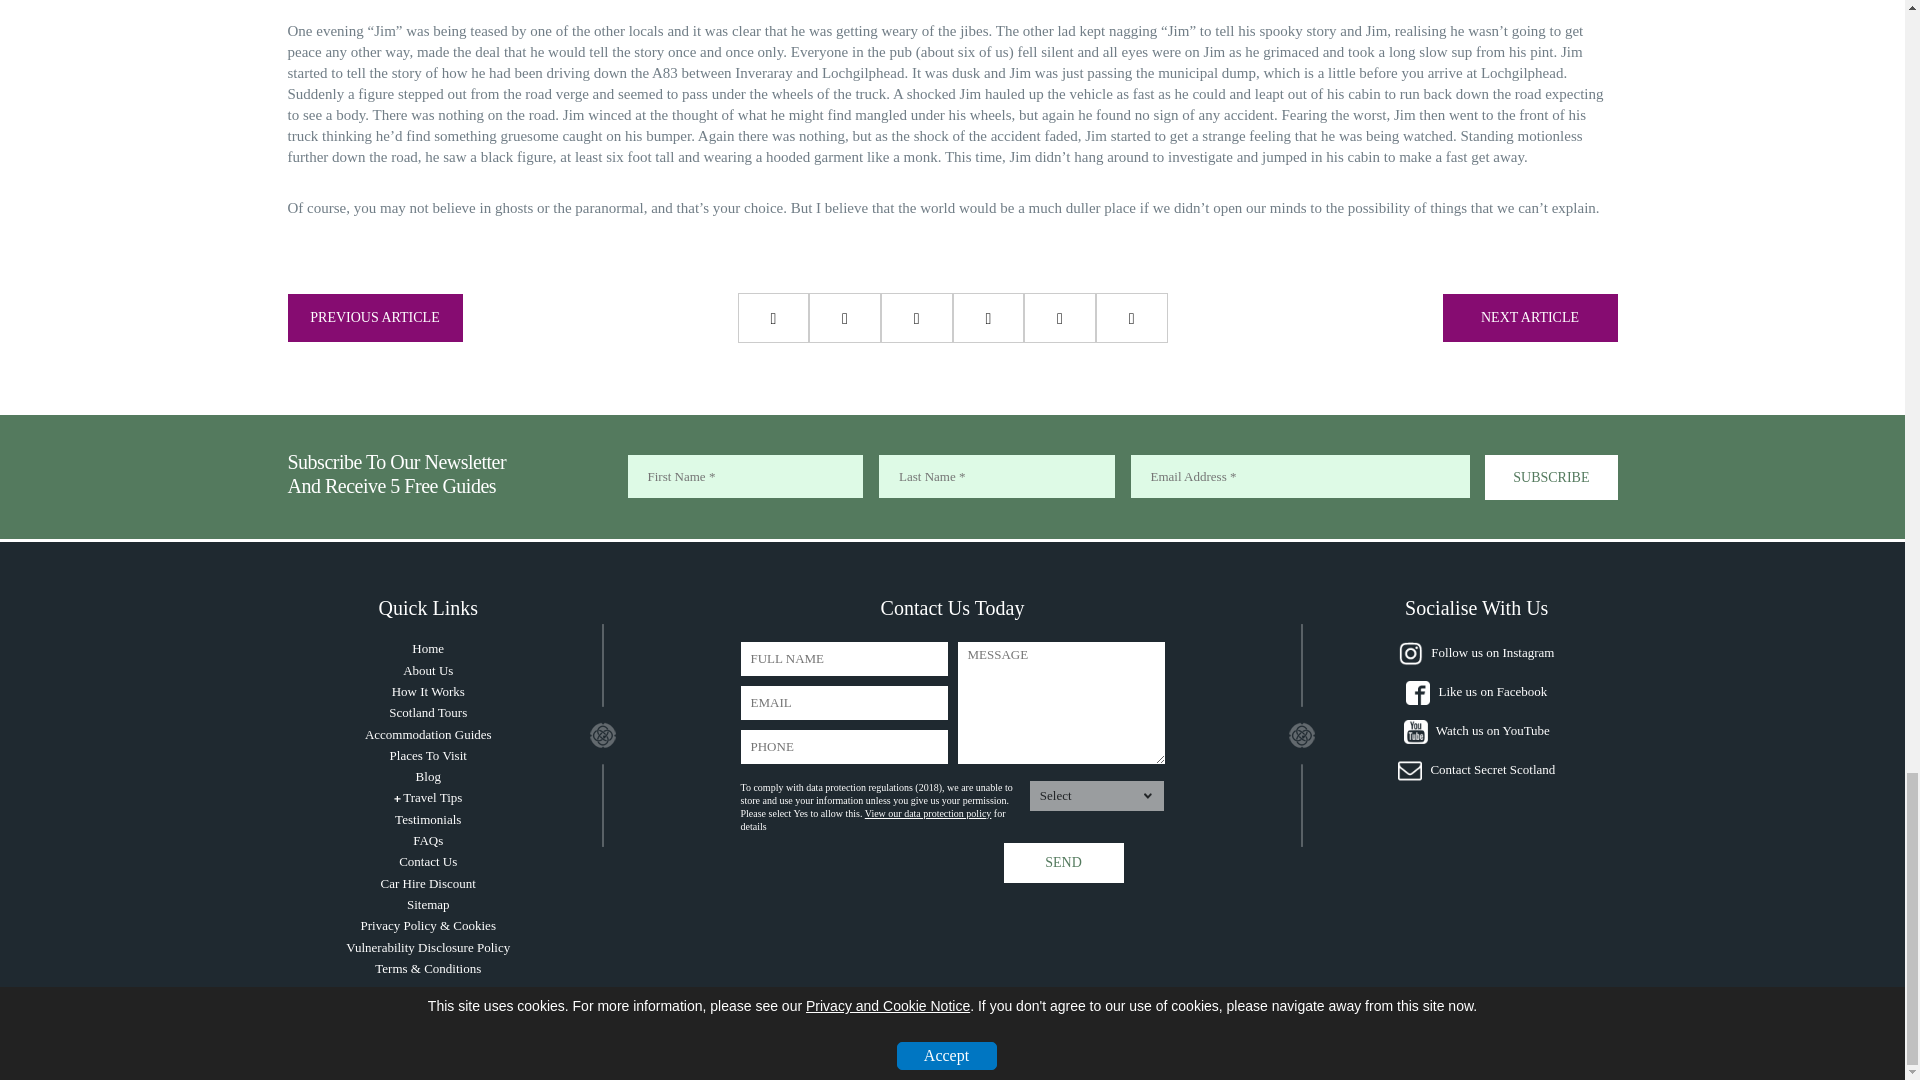  Describe the element at coordinates (428, 670) in the screenshot. I see `About Us` at that location.